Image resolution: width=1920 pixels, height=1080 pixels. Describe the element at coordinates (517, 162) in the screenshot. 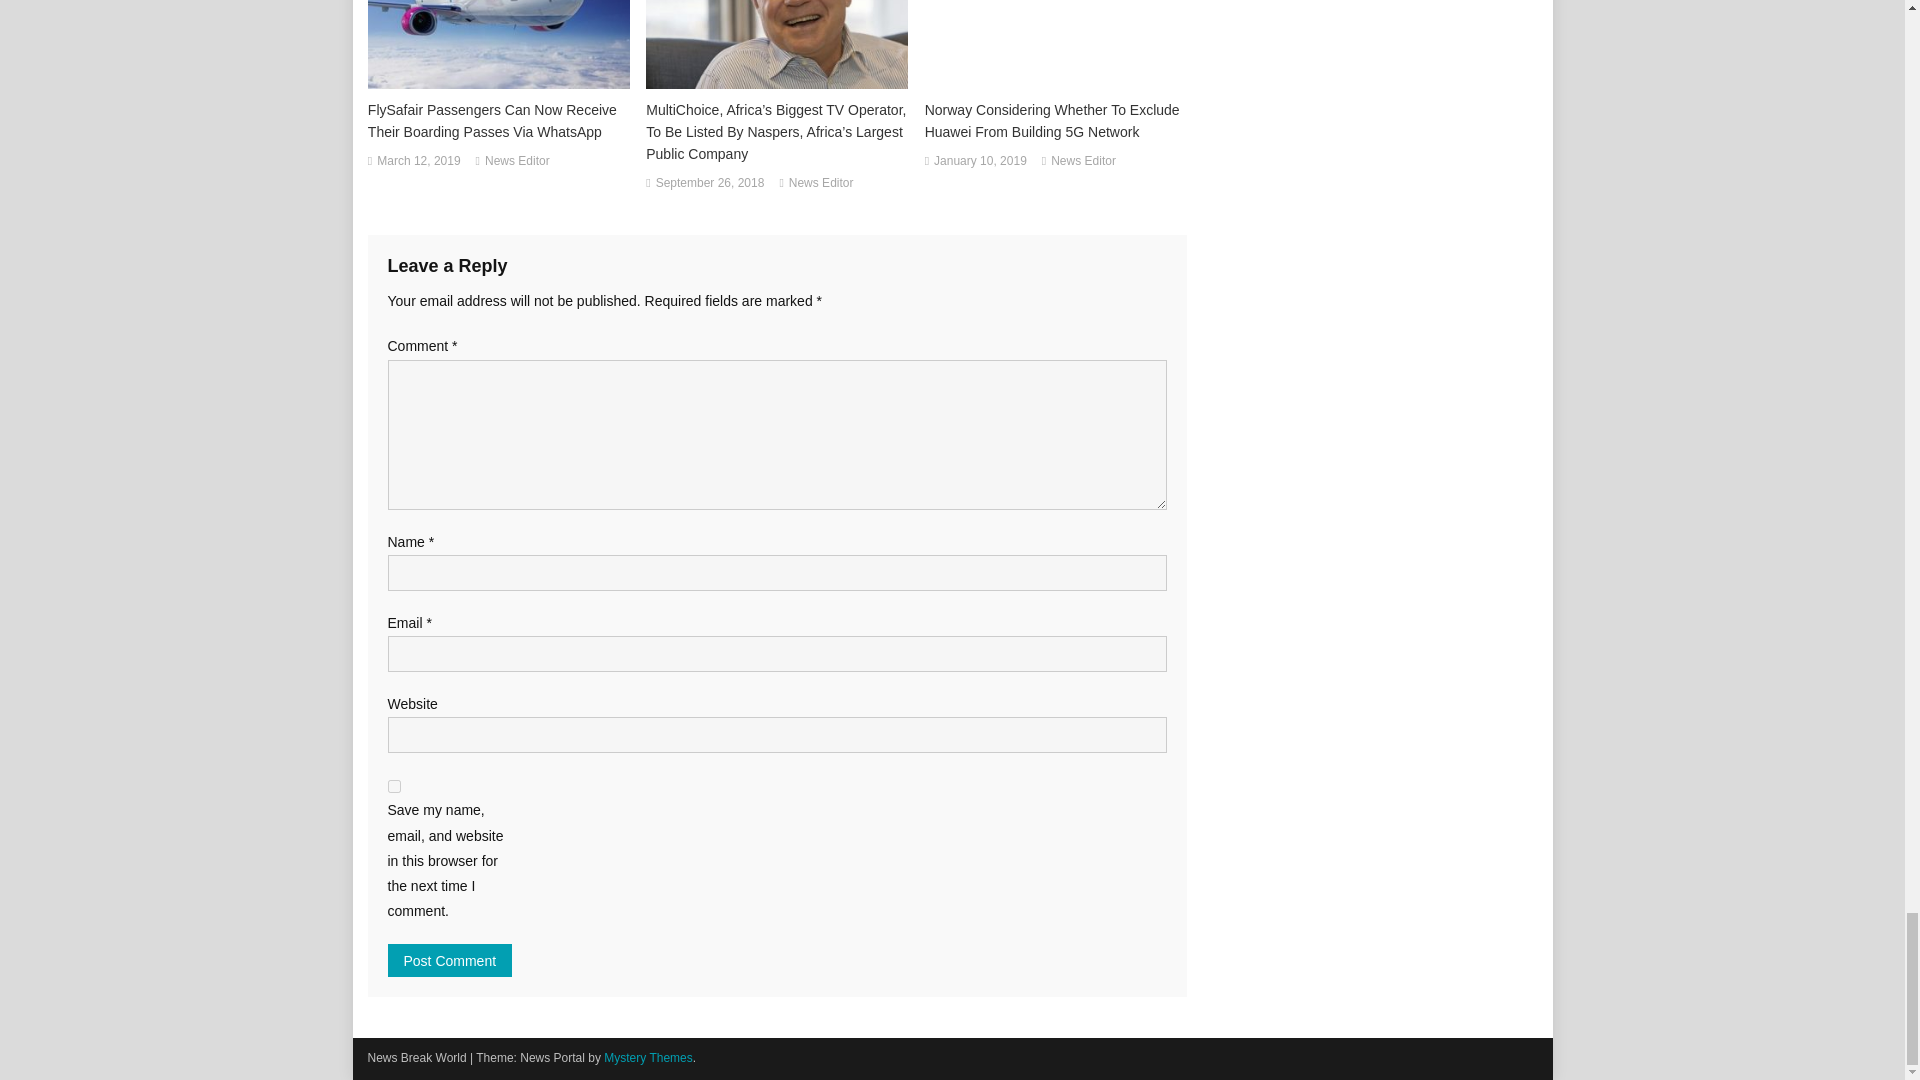

I see `News Editor` at that location.